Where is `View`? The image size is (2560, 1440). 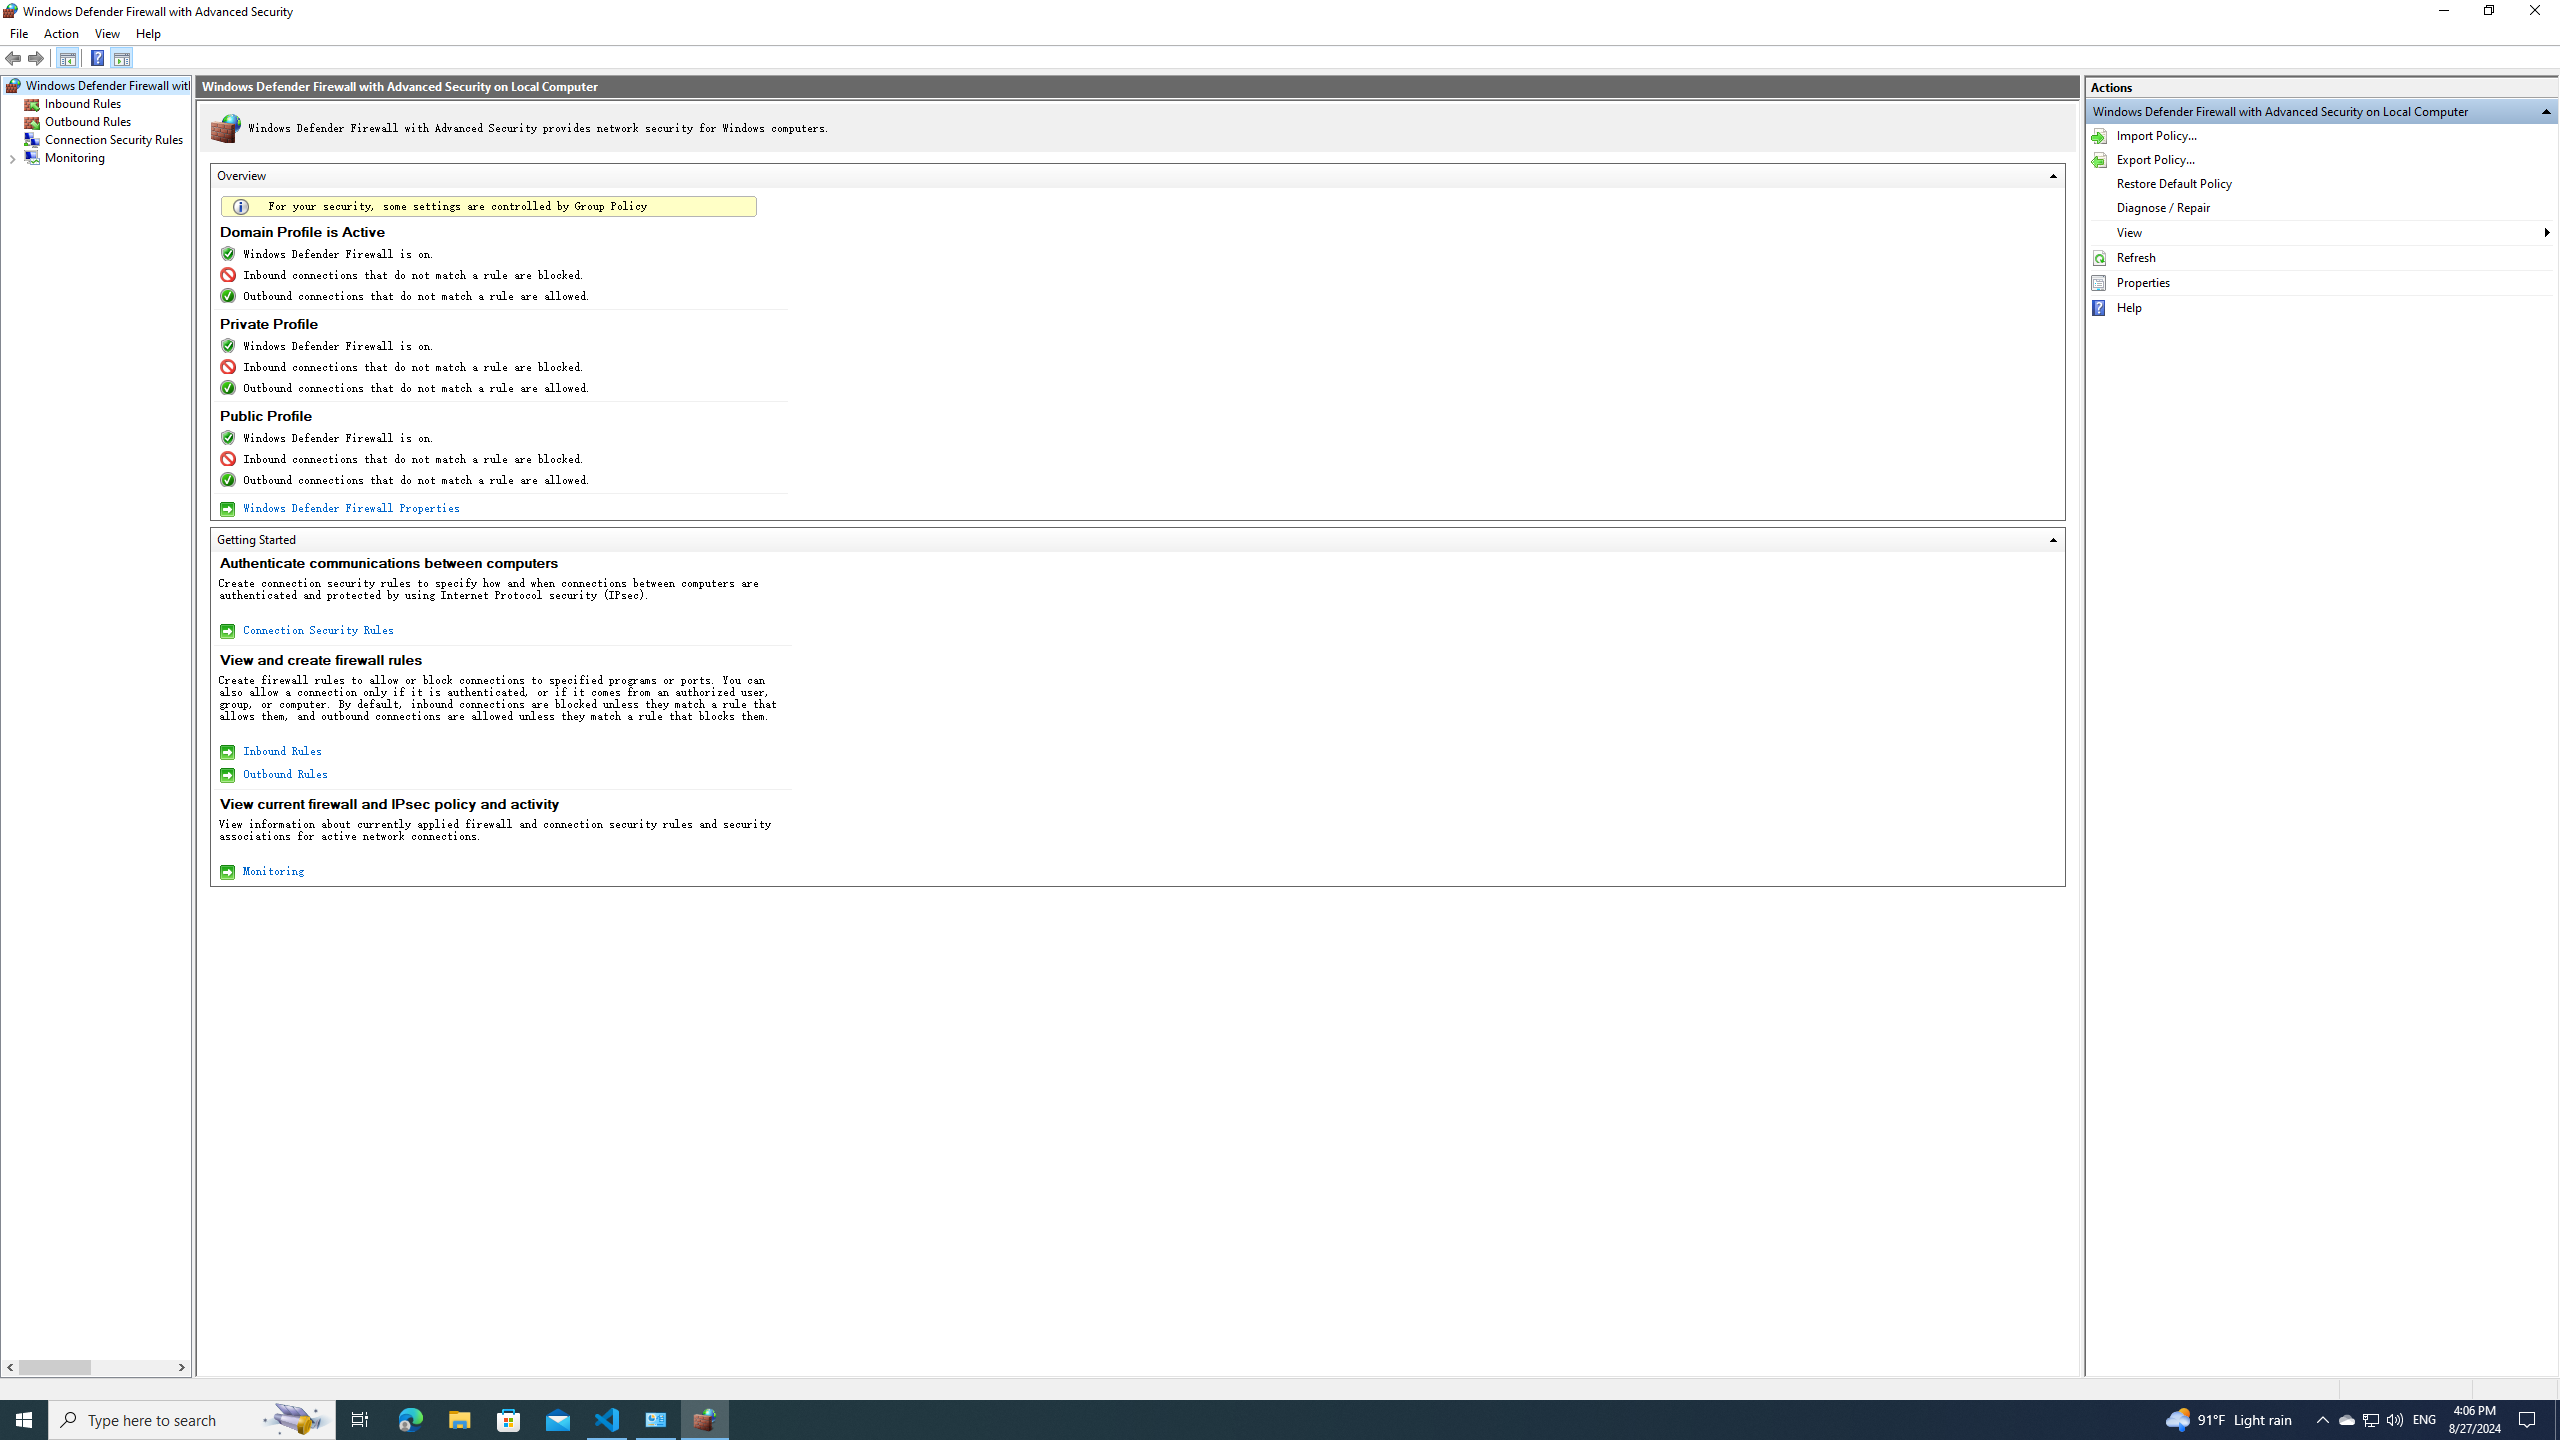 View is located at coordinates (2322, 232).